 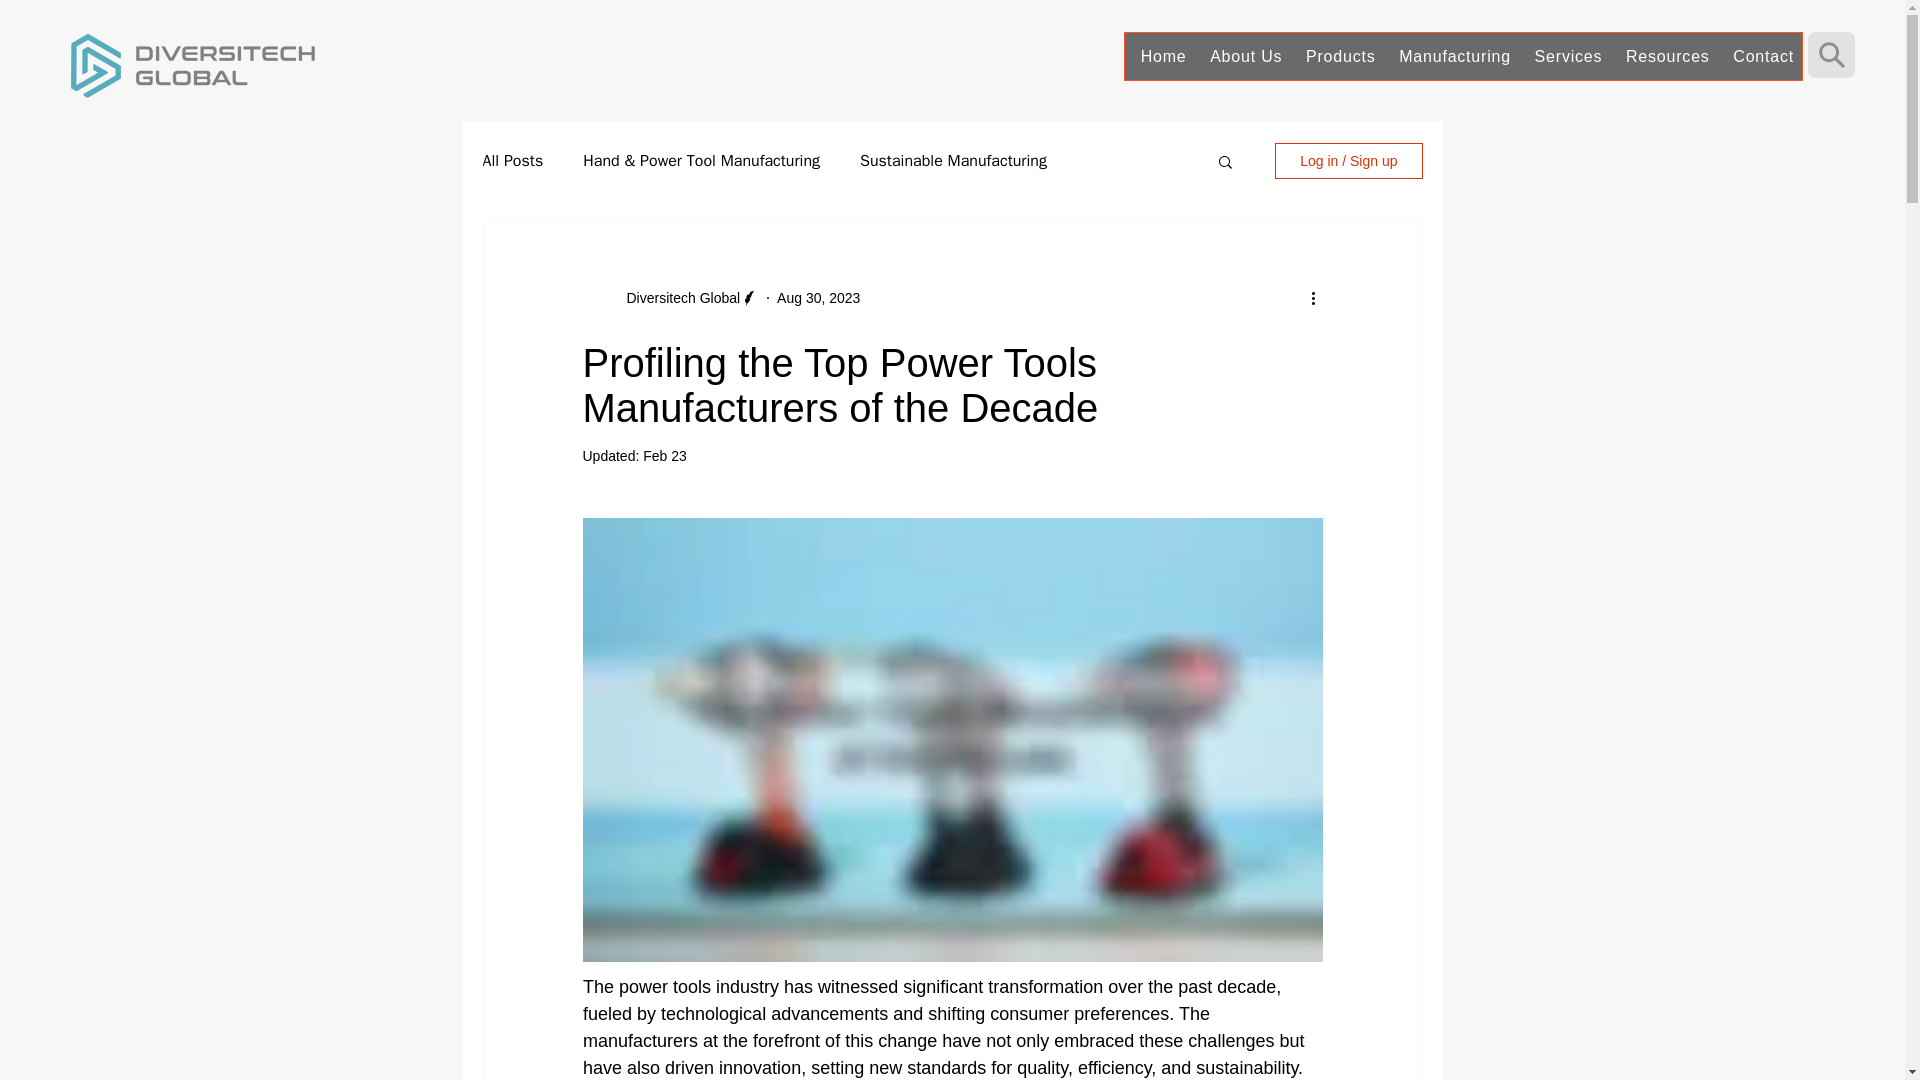 What do you see at coordinates (676, 298) in the screenshot?
I see `Diversitech Global` at bounding box center [676, 298].